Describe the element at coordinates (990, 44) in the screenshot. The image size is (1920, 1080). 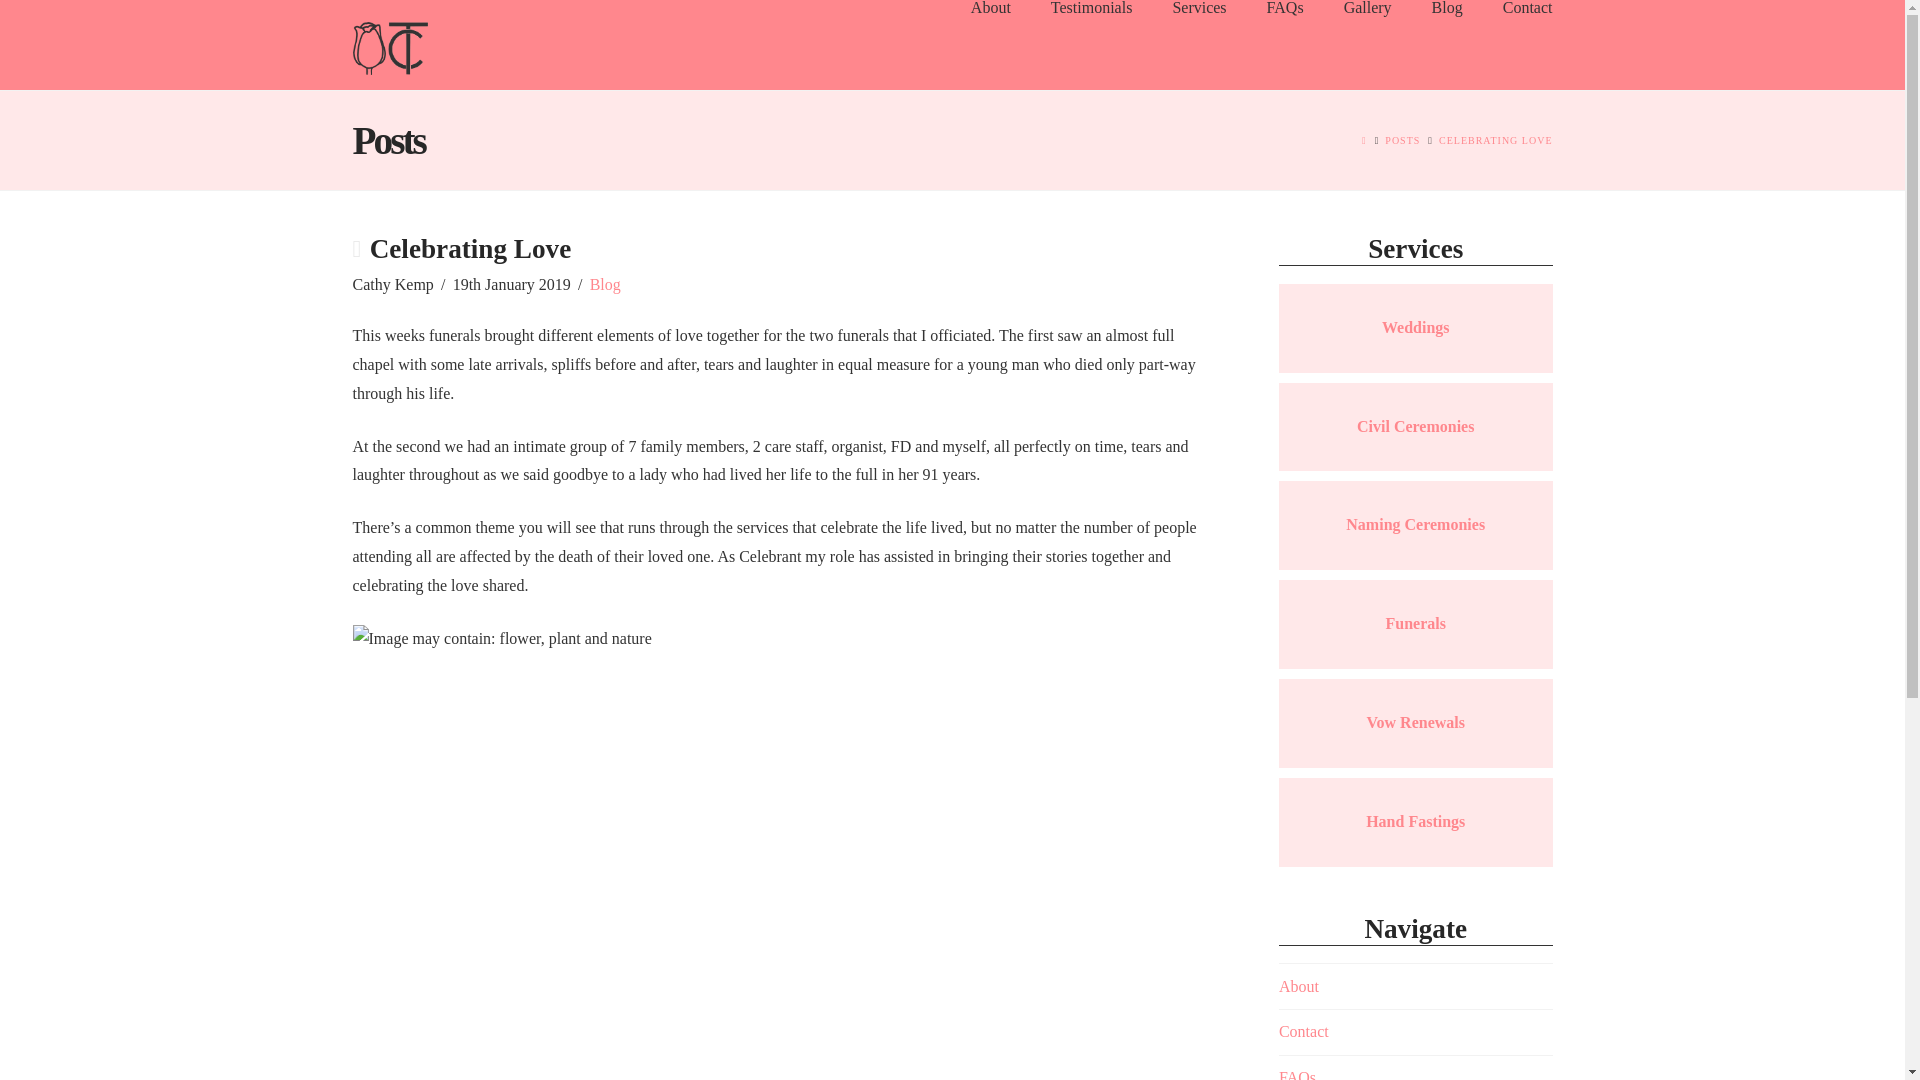
I see `About` at that location.